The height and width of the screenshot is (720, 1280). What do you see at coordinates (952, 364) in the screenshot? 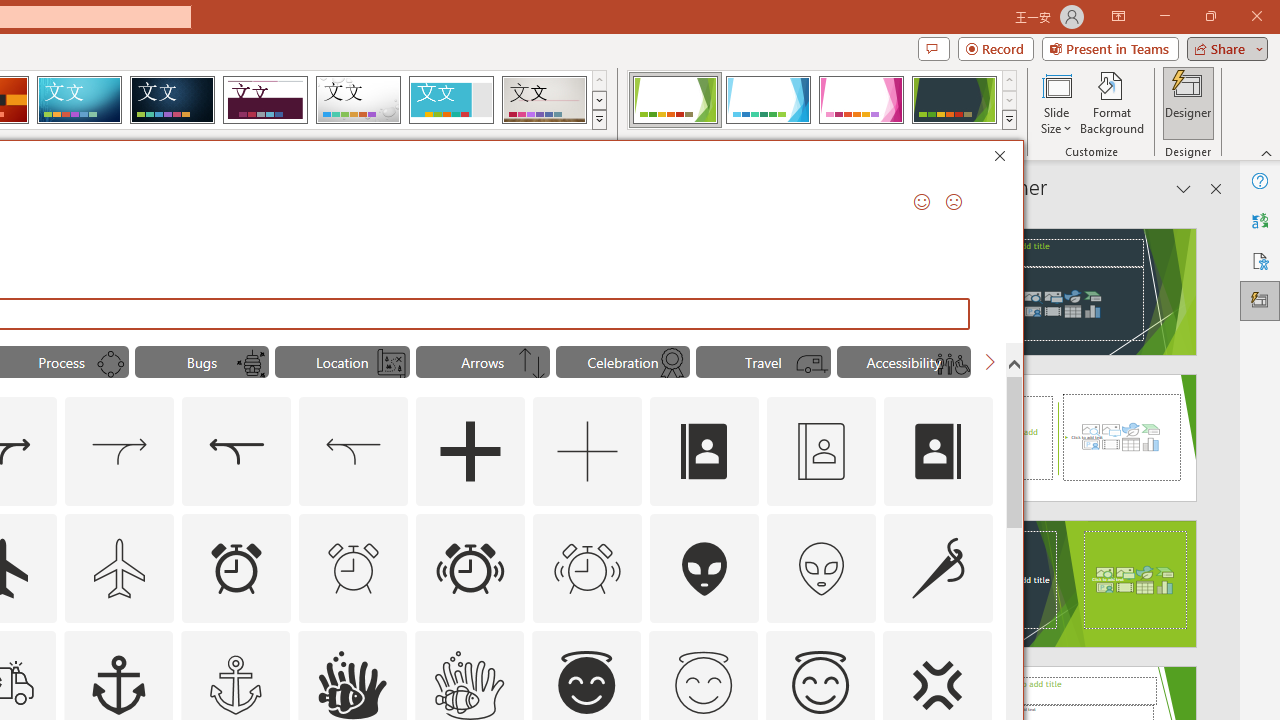
I see `AutomationID: Icons_UniversalAccess_M` at bounding box center [952, 364].